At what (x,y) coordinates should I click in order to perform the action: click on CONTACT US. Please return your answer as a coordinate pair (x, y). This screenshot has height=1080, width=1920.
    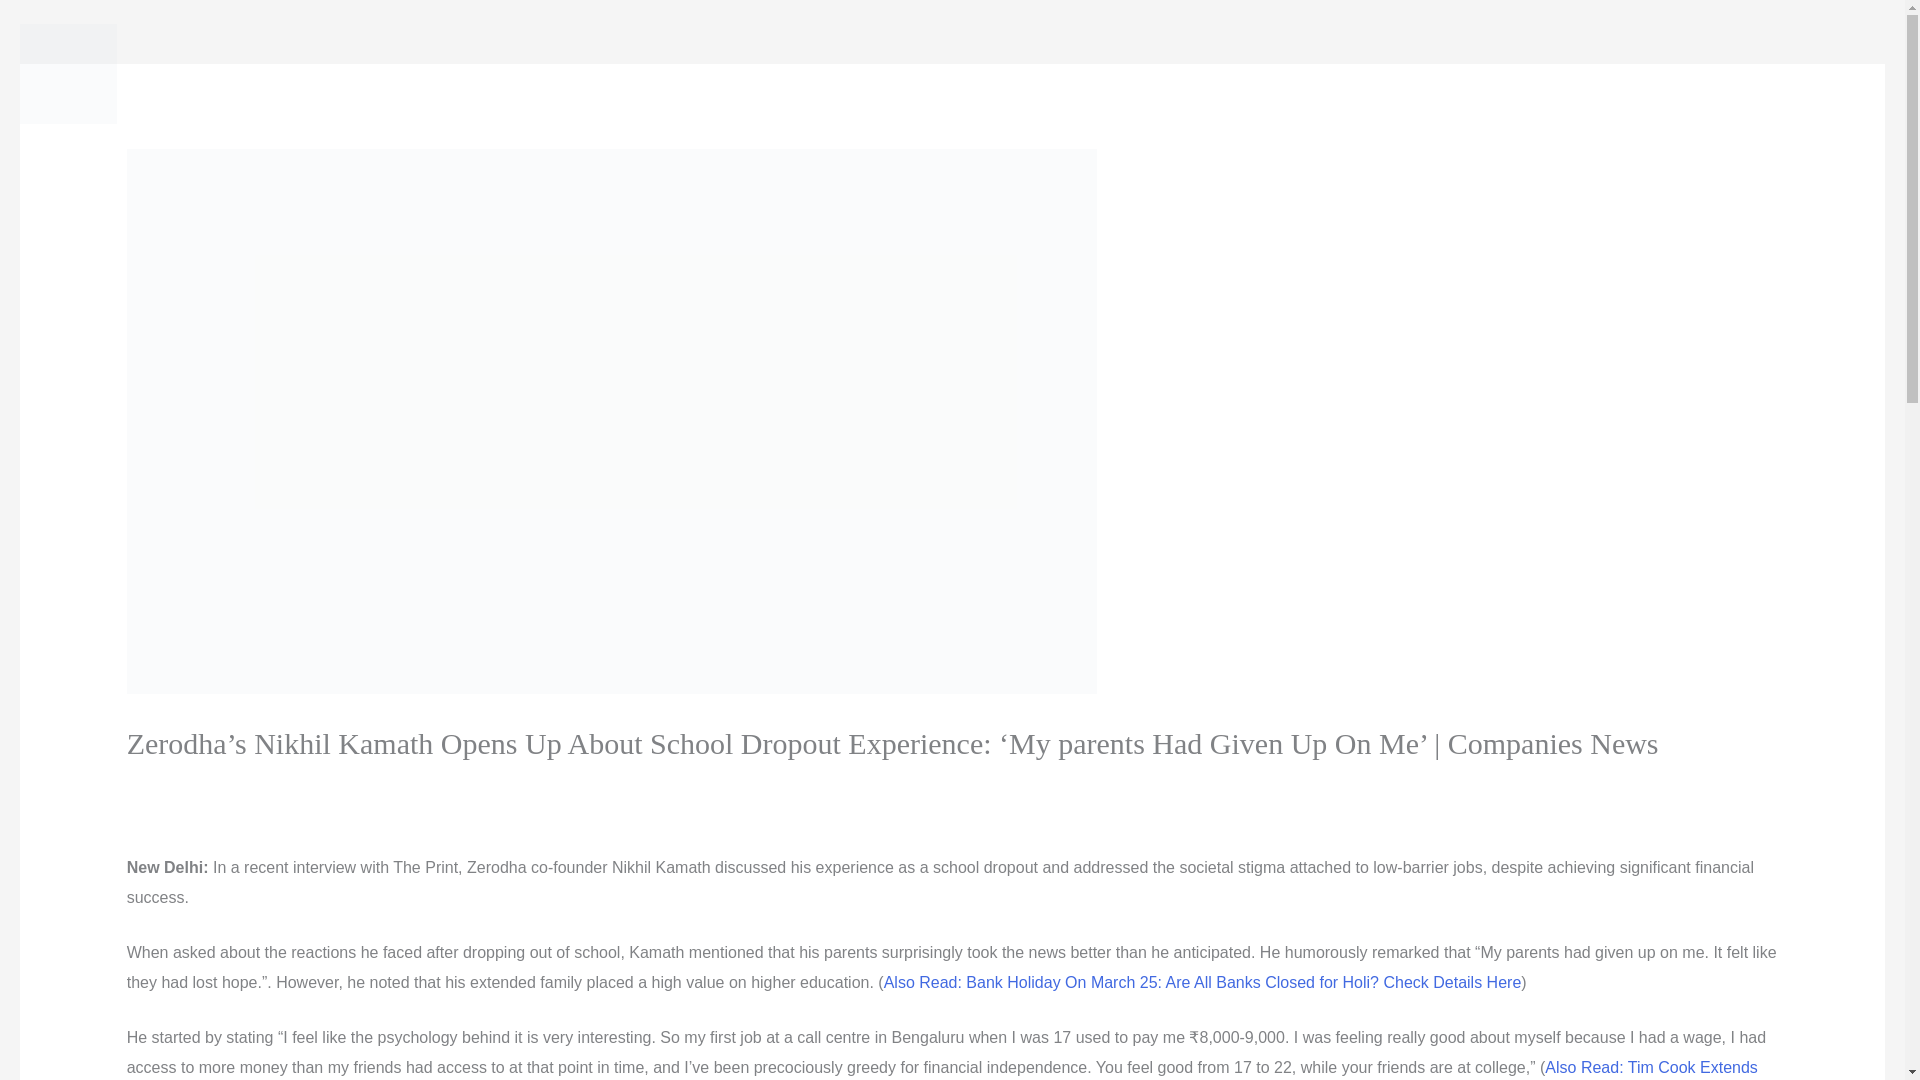
    Looking at the image, I should click on (1164, 74).